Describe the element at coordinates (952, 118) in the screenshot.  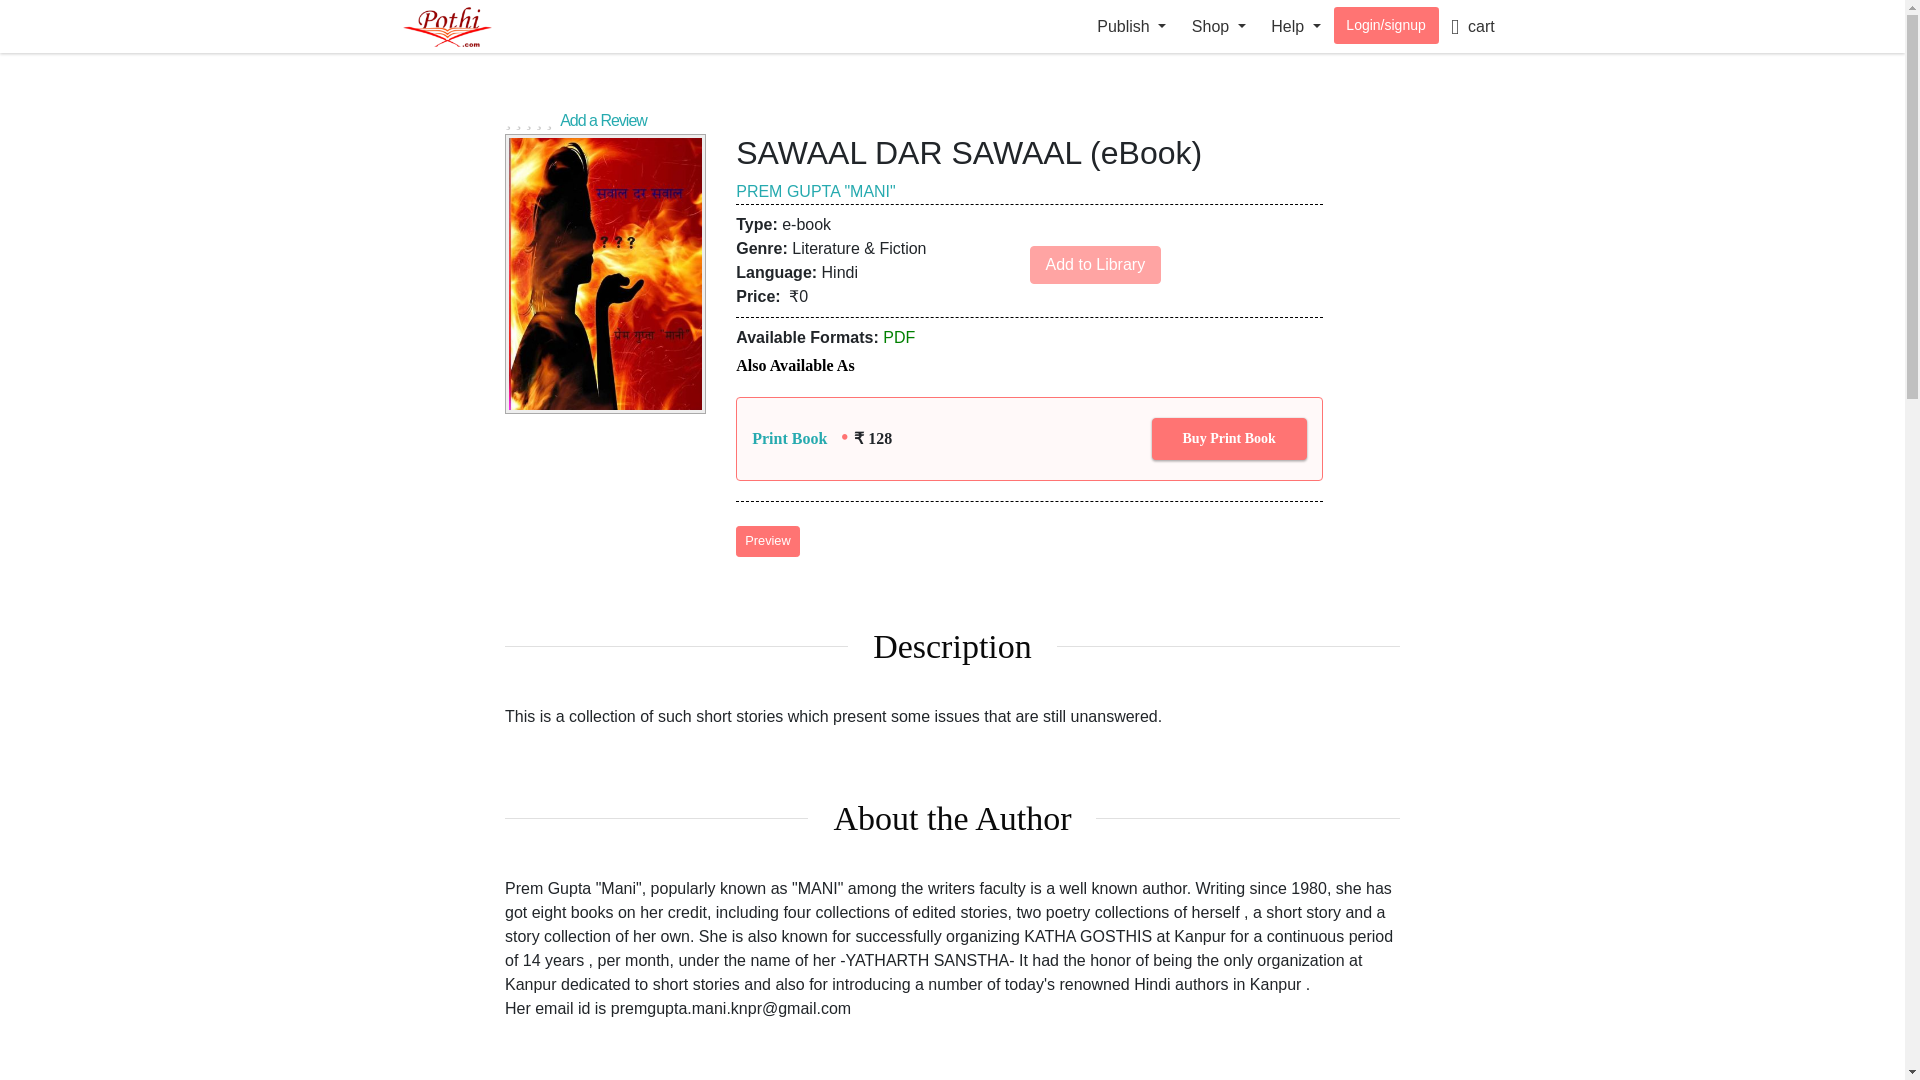
I see `Add a Review` at that location.